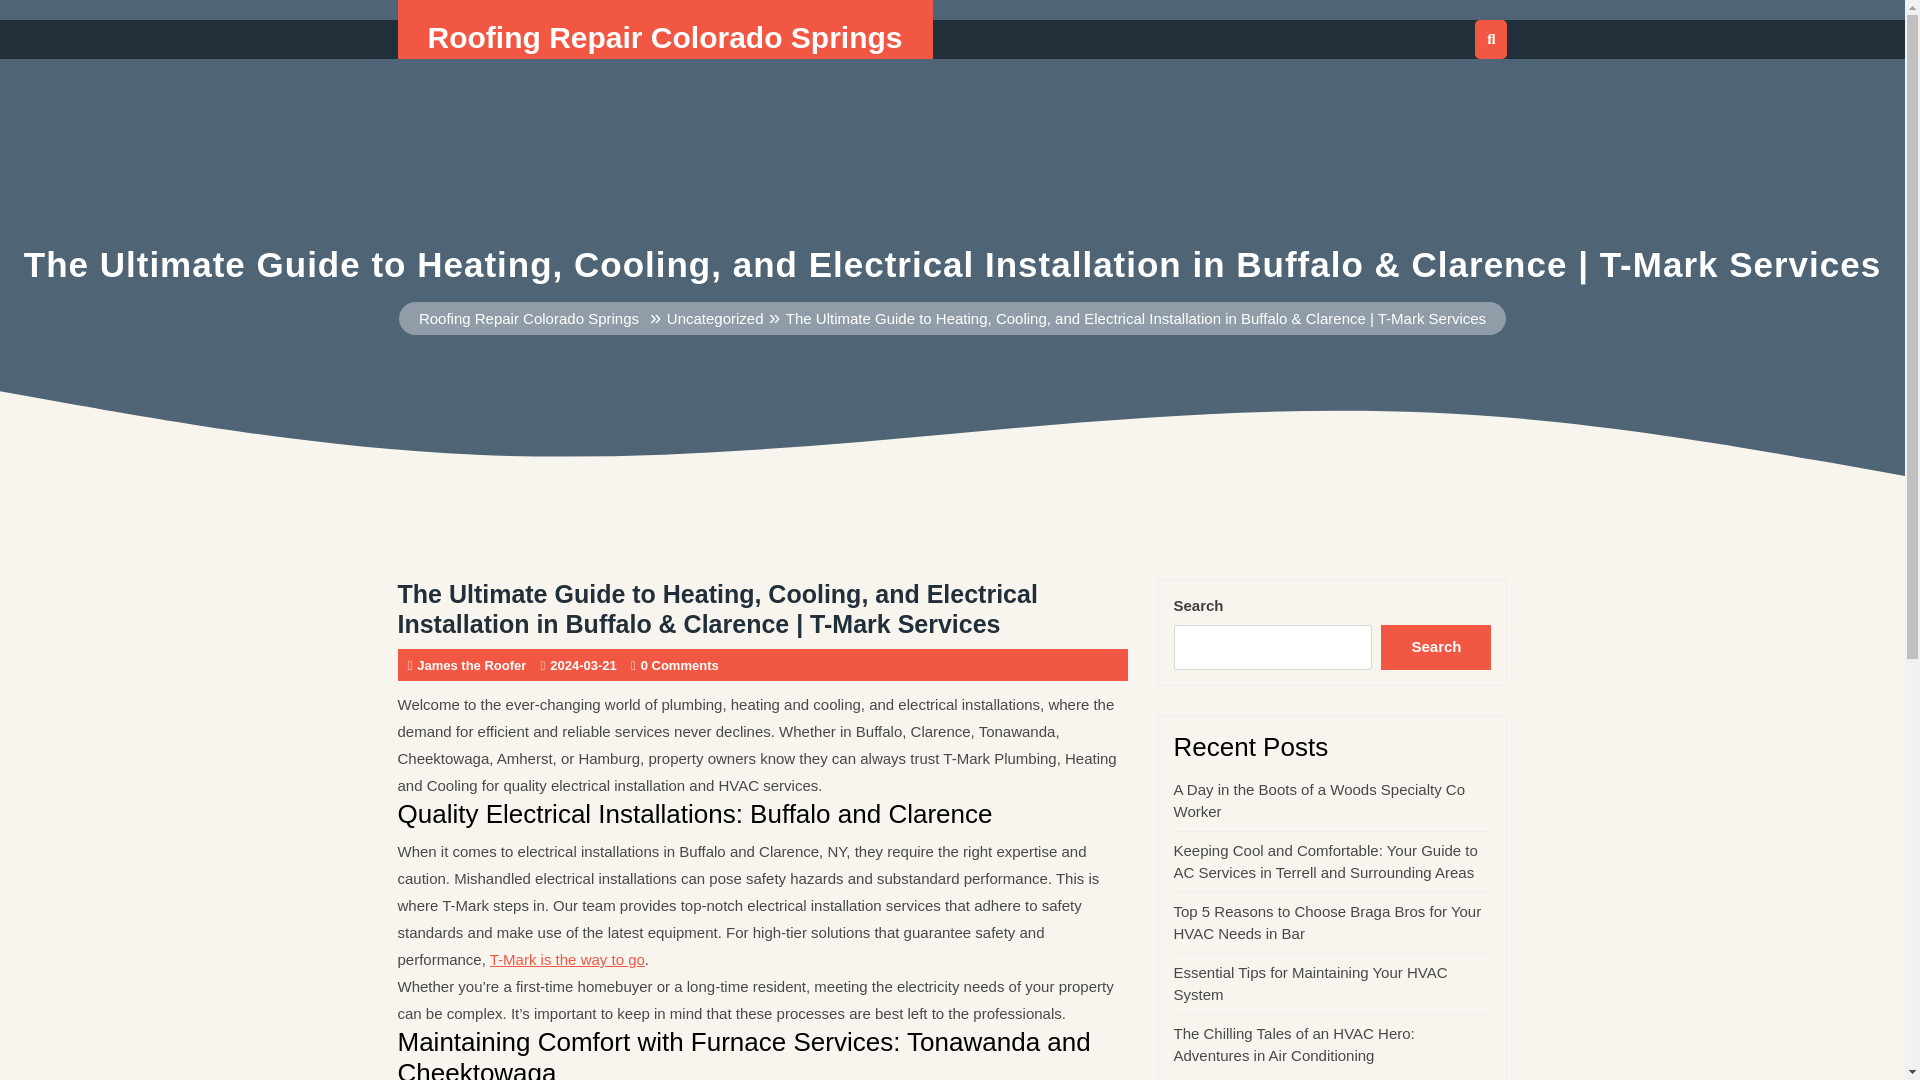 Image resolution: width=1920 pixels, height=1080 pixels. Describe the element at coordinates (528, 318) in the screenshot. I see `Roofing Repair Colorado Springs` at that location.